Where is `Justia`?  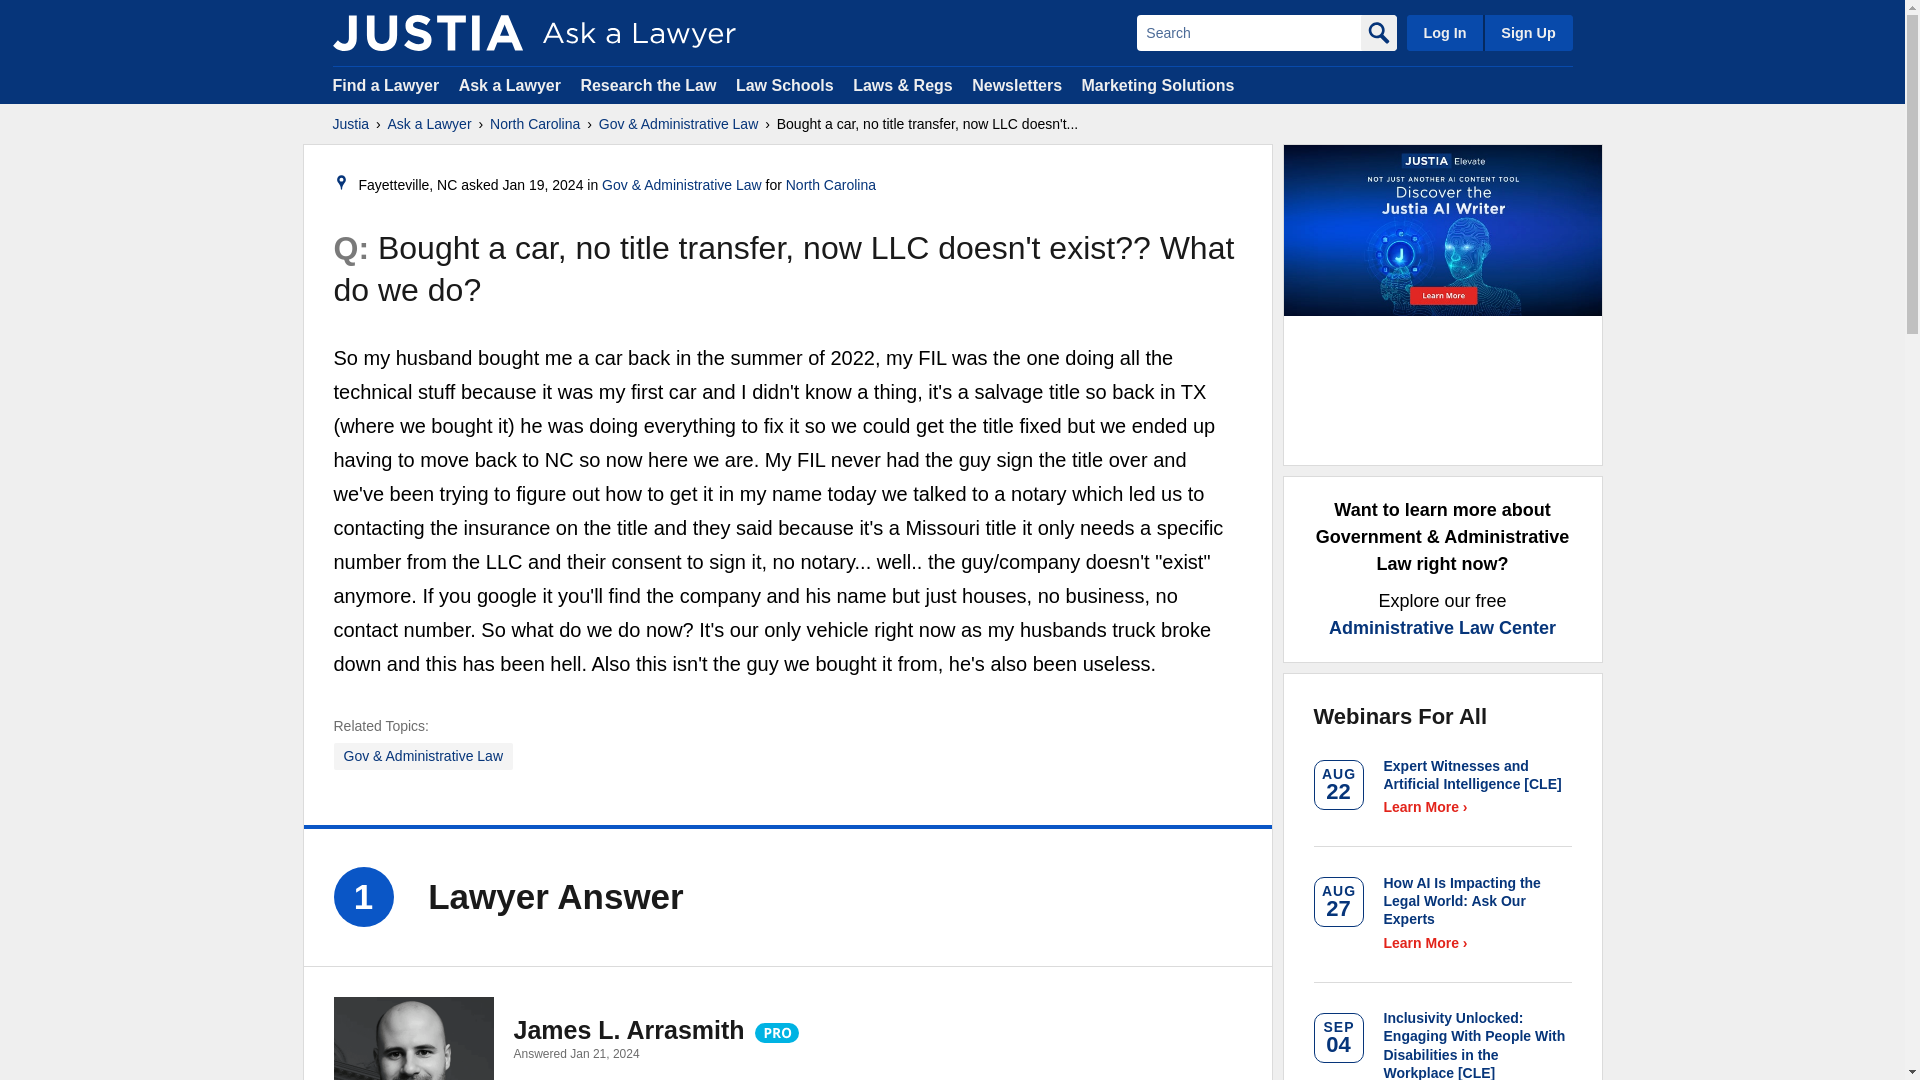 Justia is located at coordinates (350, 124).